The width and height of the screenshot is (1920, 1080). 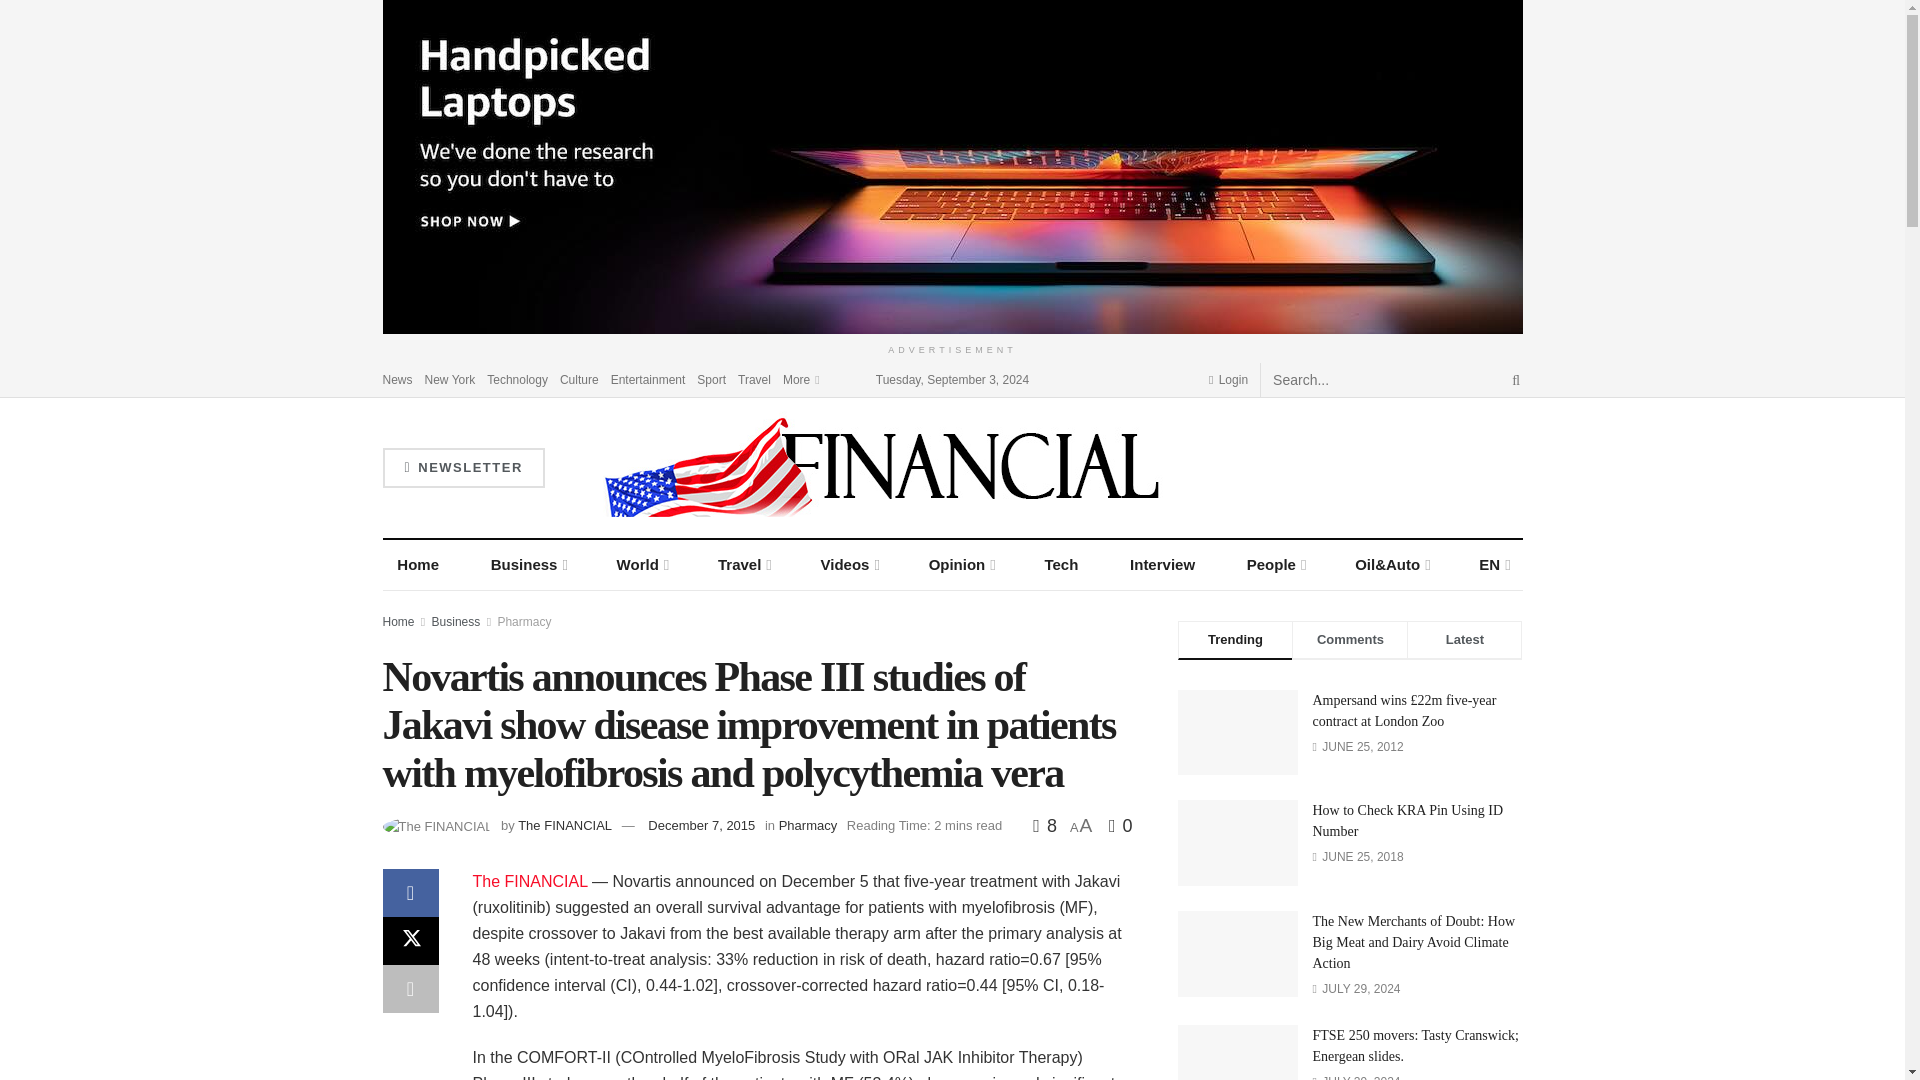 I want to click on Login, so click(x=1228, y=378).